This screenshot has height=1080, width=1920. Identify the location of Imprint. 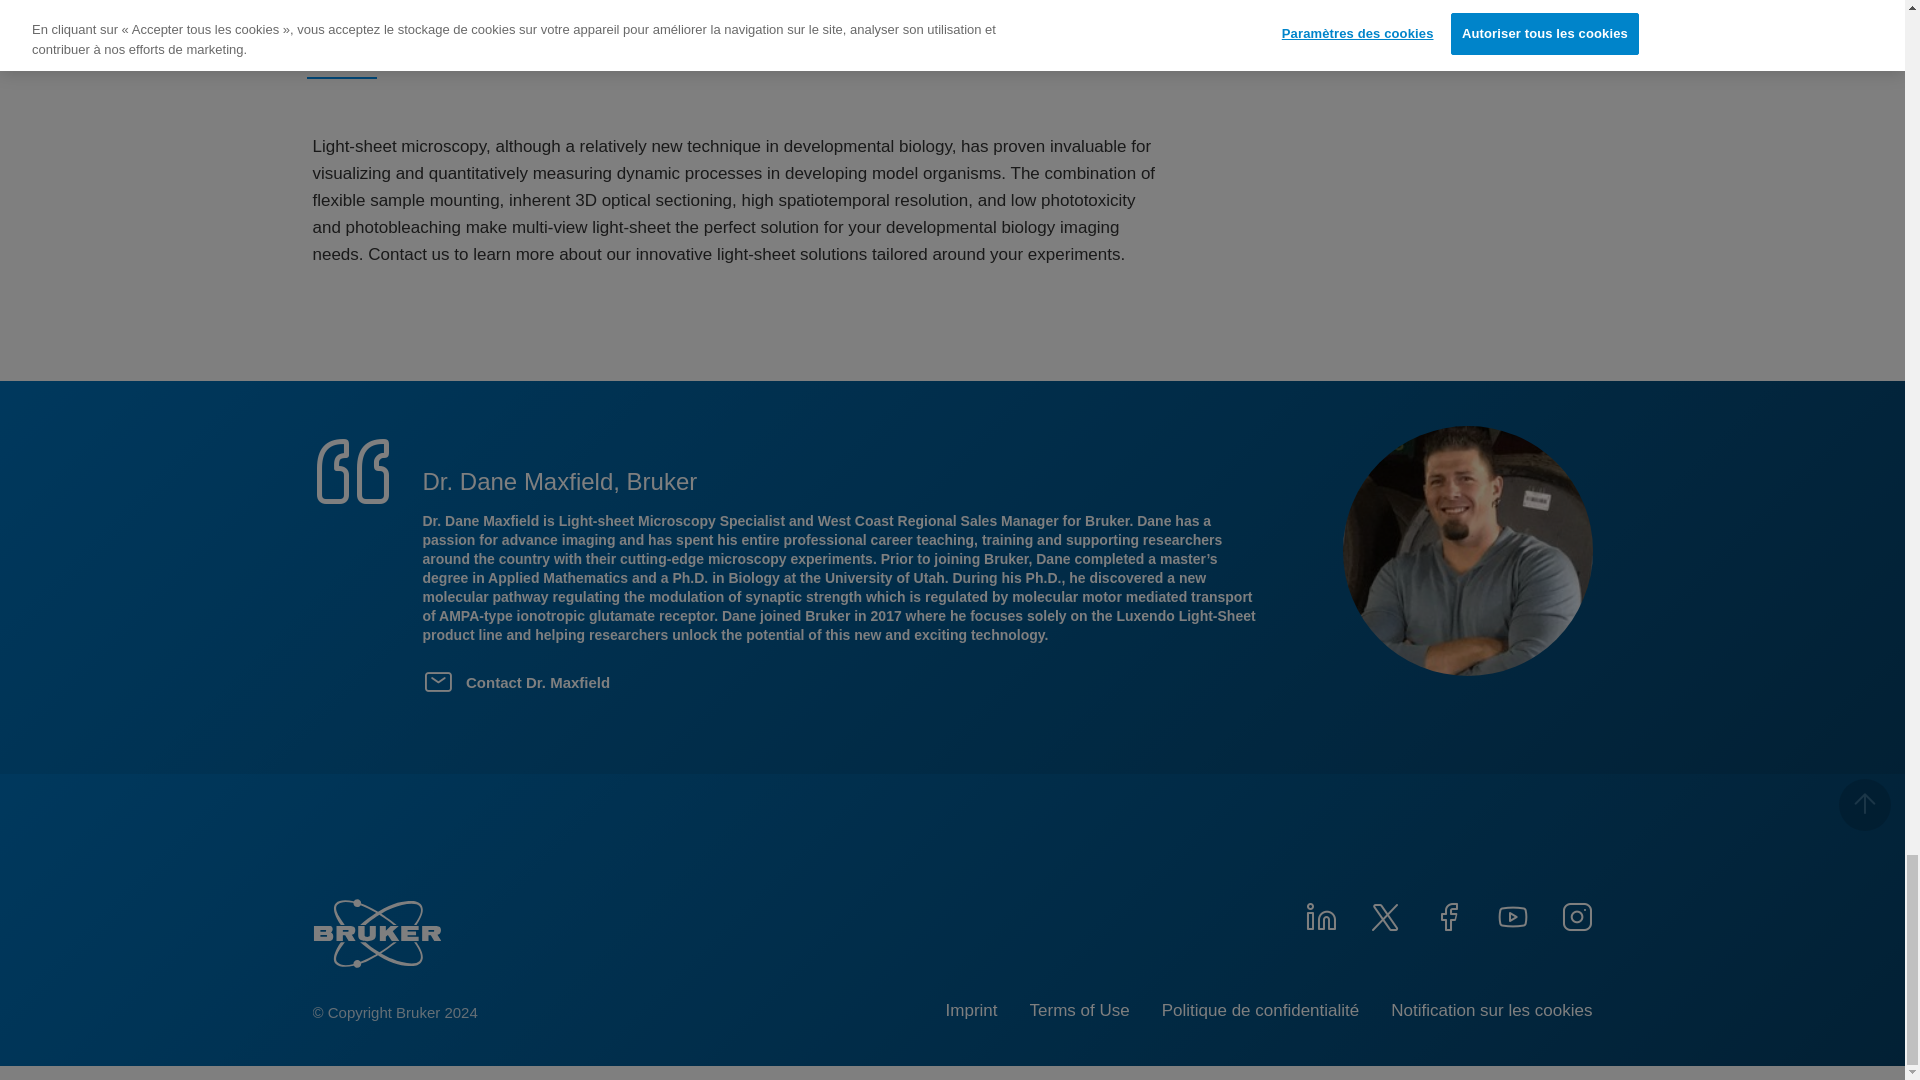
(972, 1010).